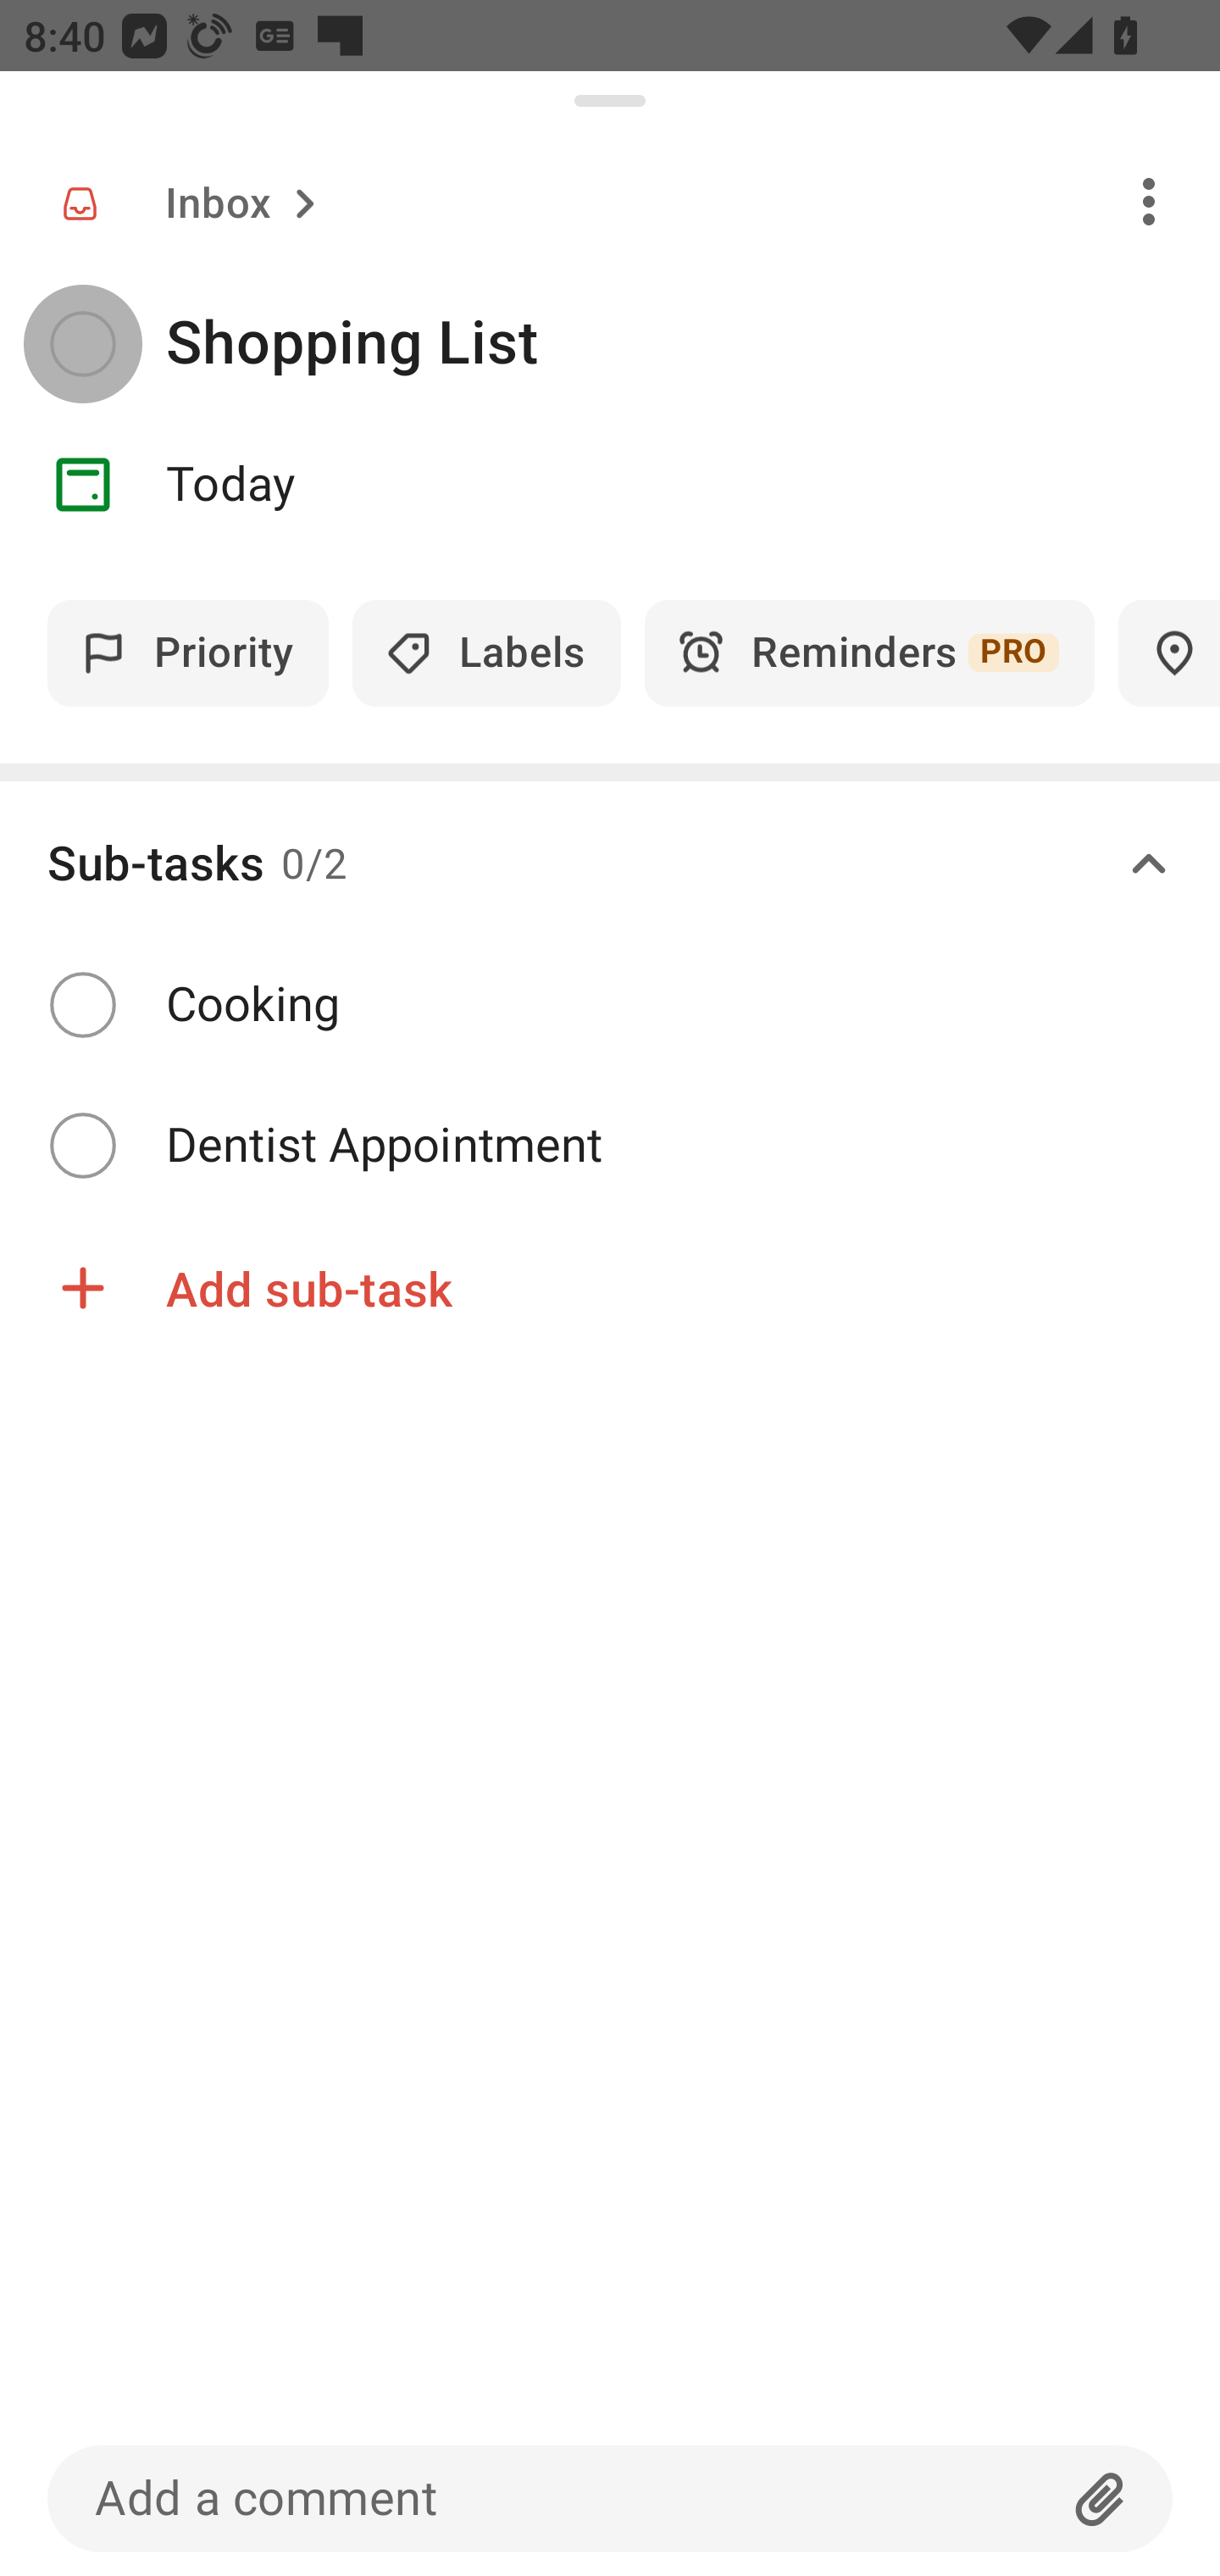 The image size is (1220, 2576). What do you see at coordinates (610, 1146) in the screenshot?
I see `Complete Dentist Appointment` at bounding box center [610, 1146].